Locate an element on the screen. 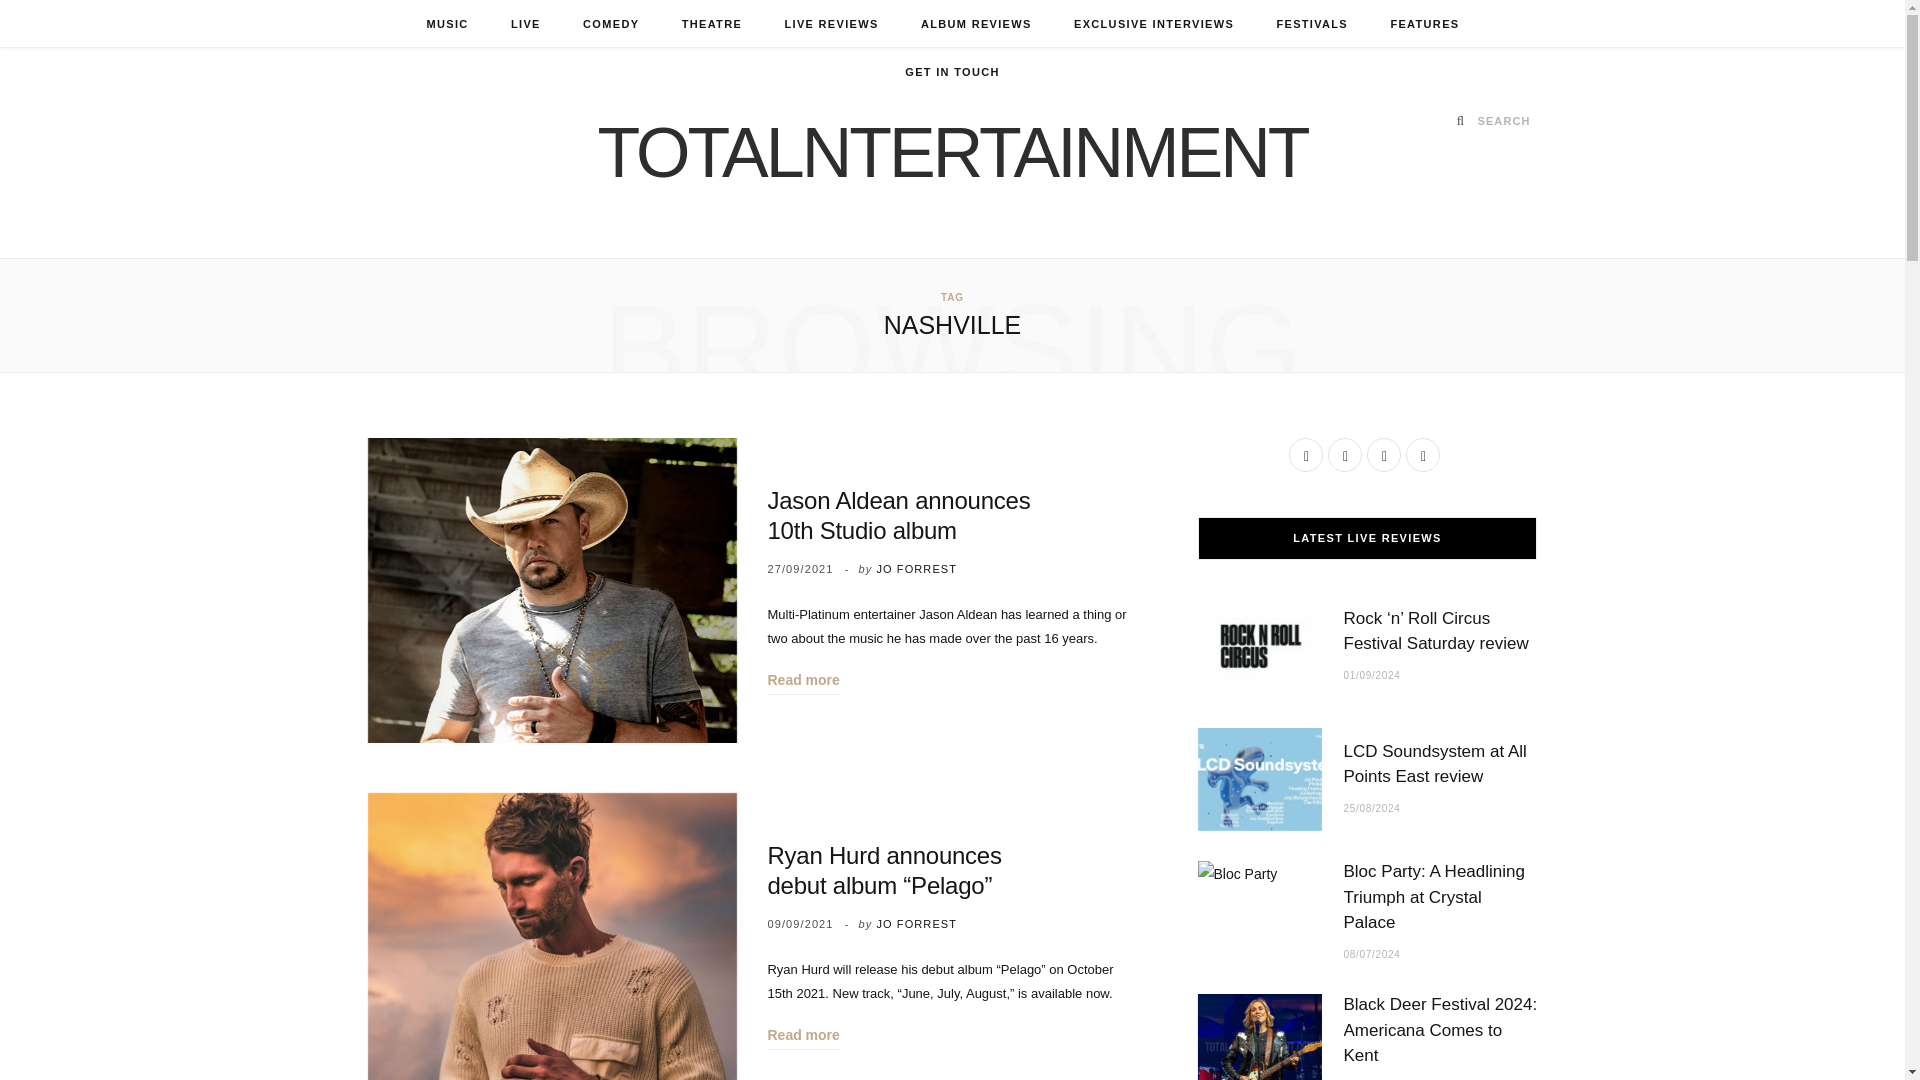 This screenshot has height=1080, width=1920. JO FORREST is located at coordinates (916, 924).